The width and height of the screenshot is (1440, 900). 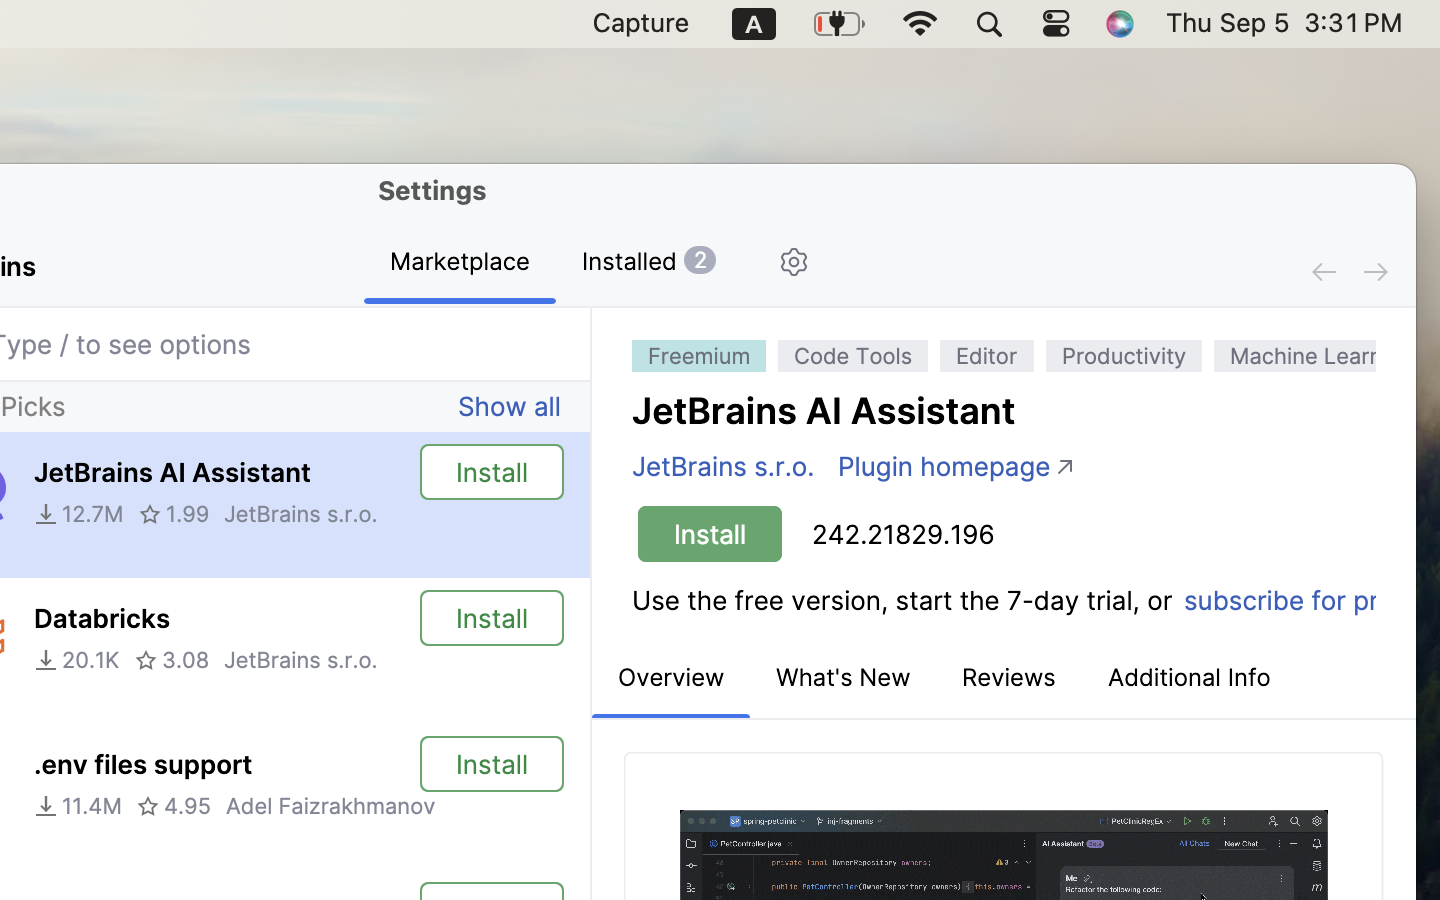 What do you see at coordinates (433, 190) in the screenshot?
I see `Settings` at bounding box center [433, 190].